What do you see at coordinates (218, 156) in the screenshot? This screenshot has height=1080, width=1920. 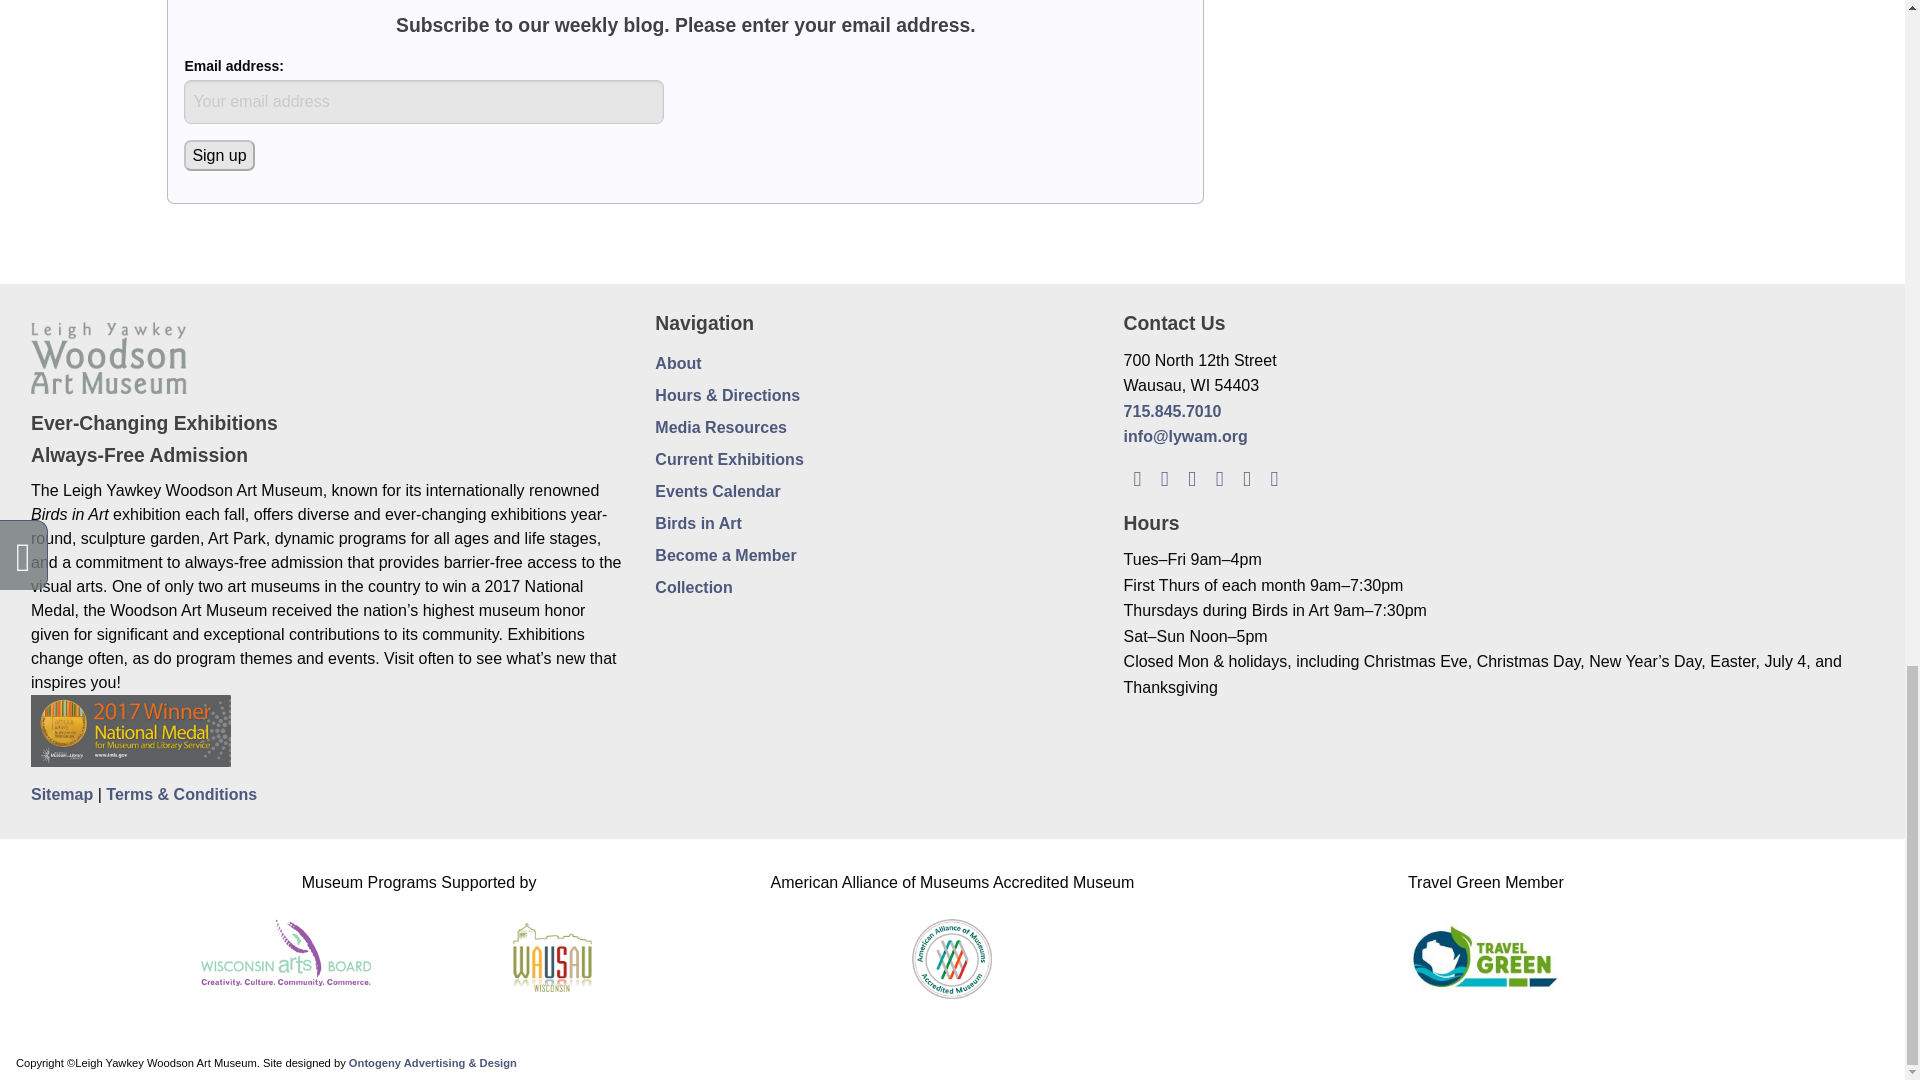 I see `Sign up` at bounding box center [218, 156].